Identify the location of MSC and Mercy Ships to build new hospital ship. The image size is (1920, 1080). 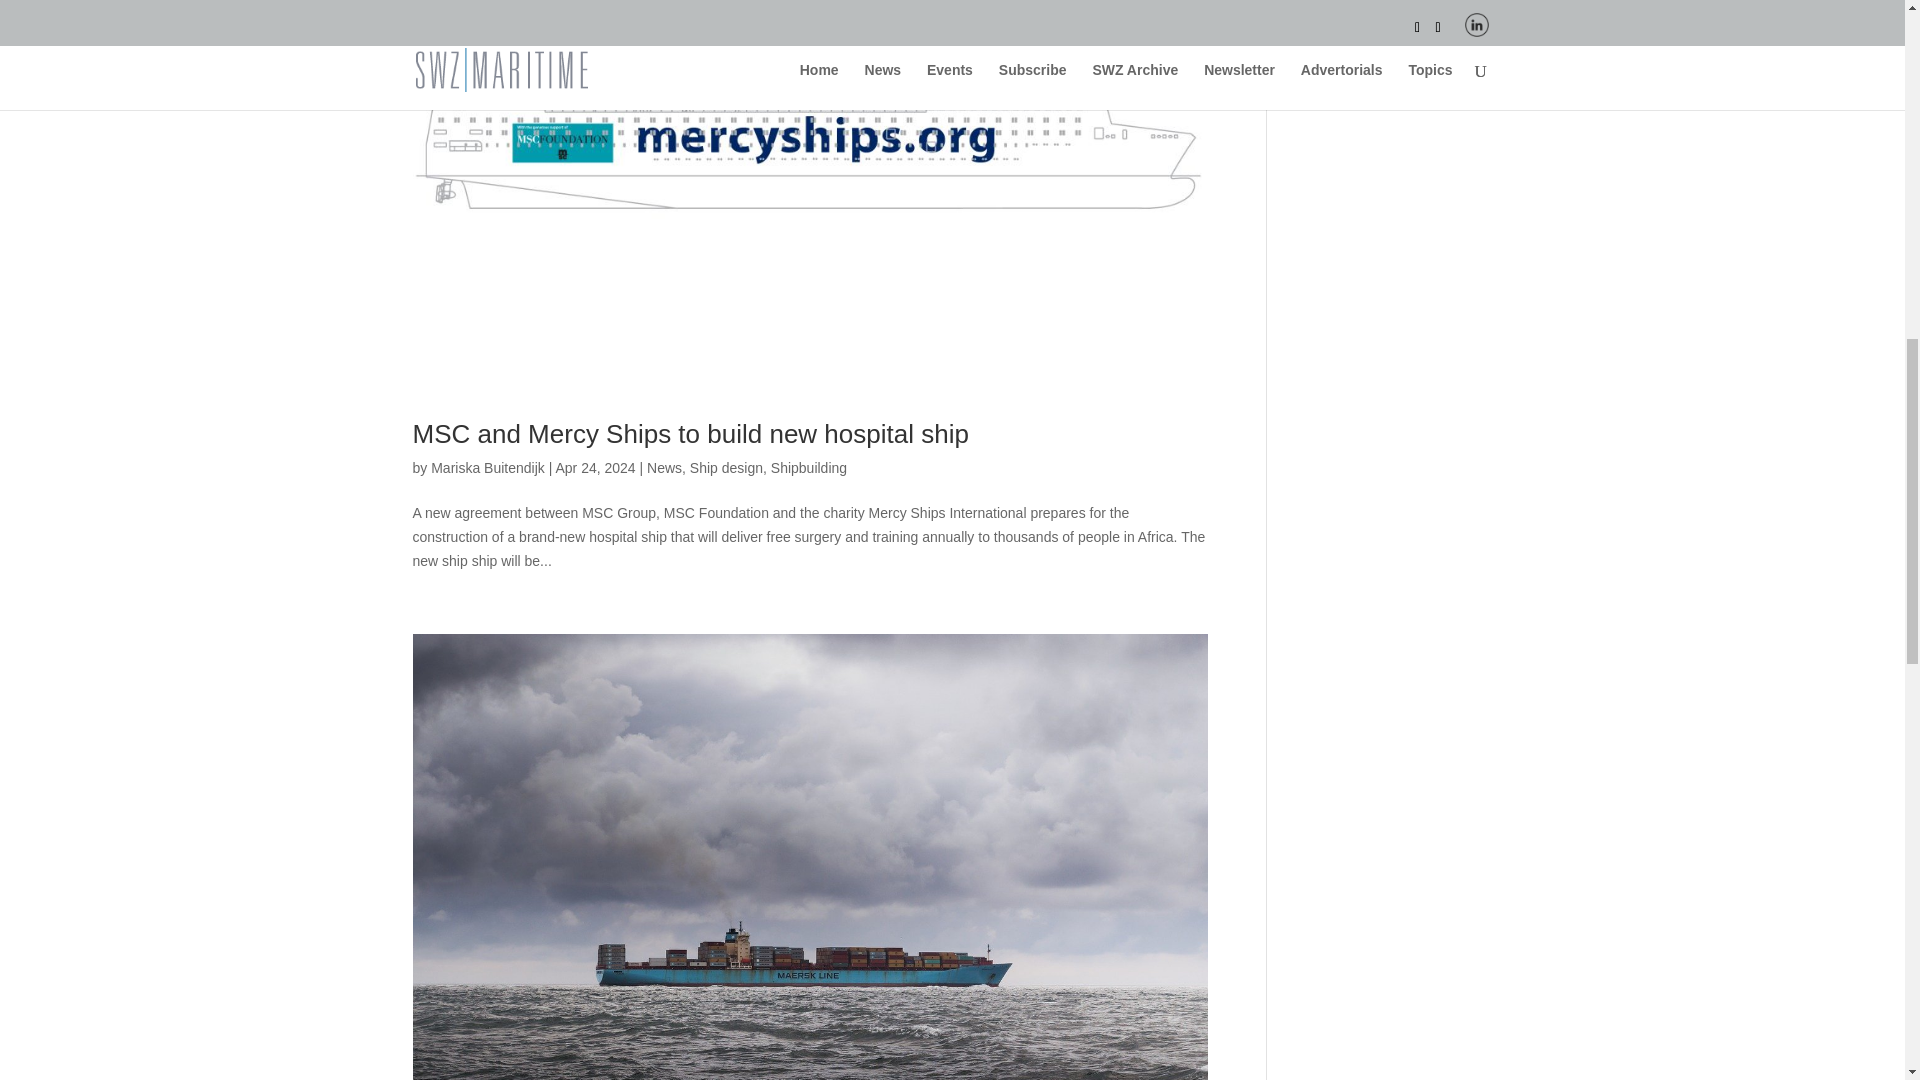
(690, 434).